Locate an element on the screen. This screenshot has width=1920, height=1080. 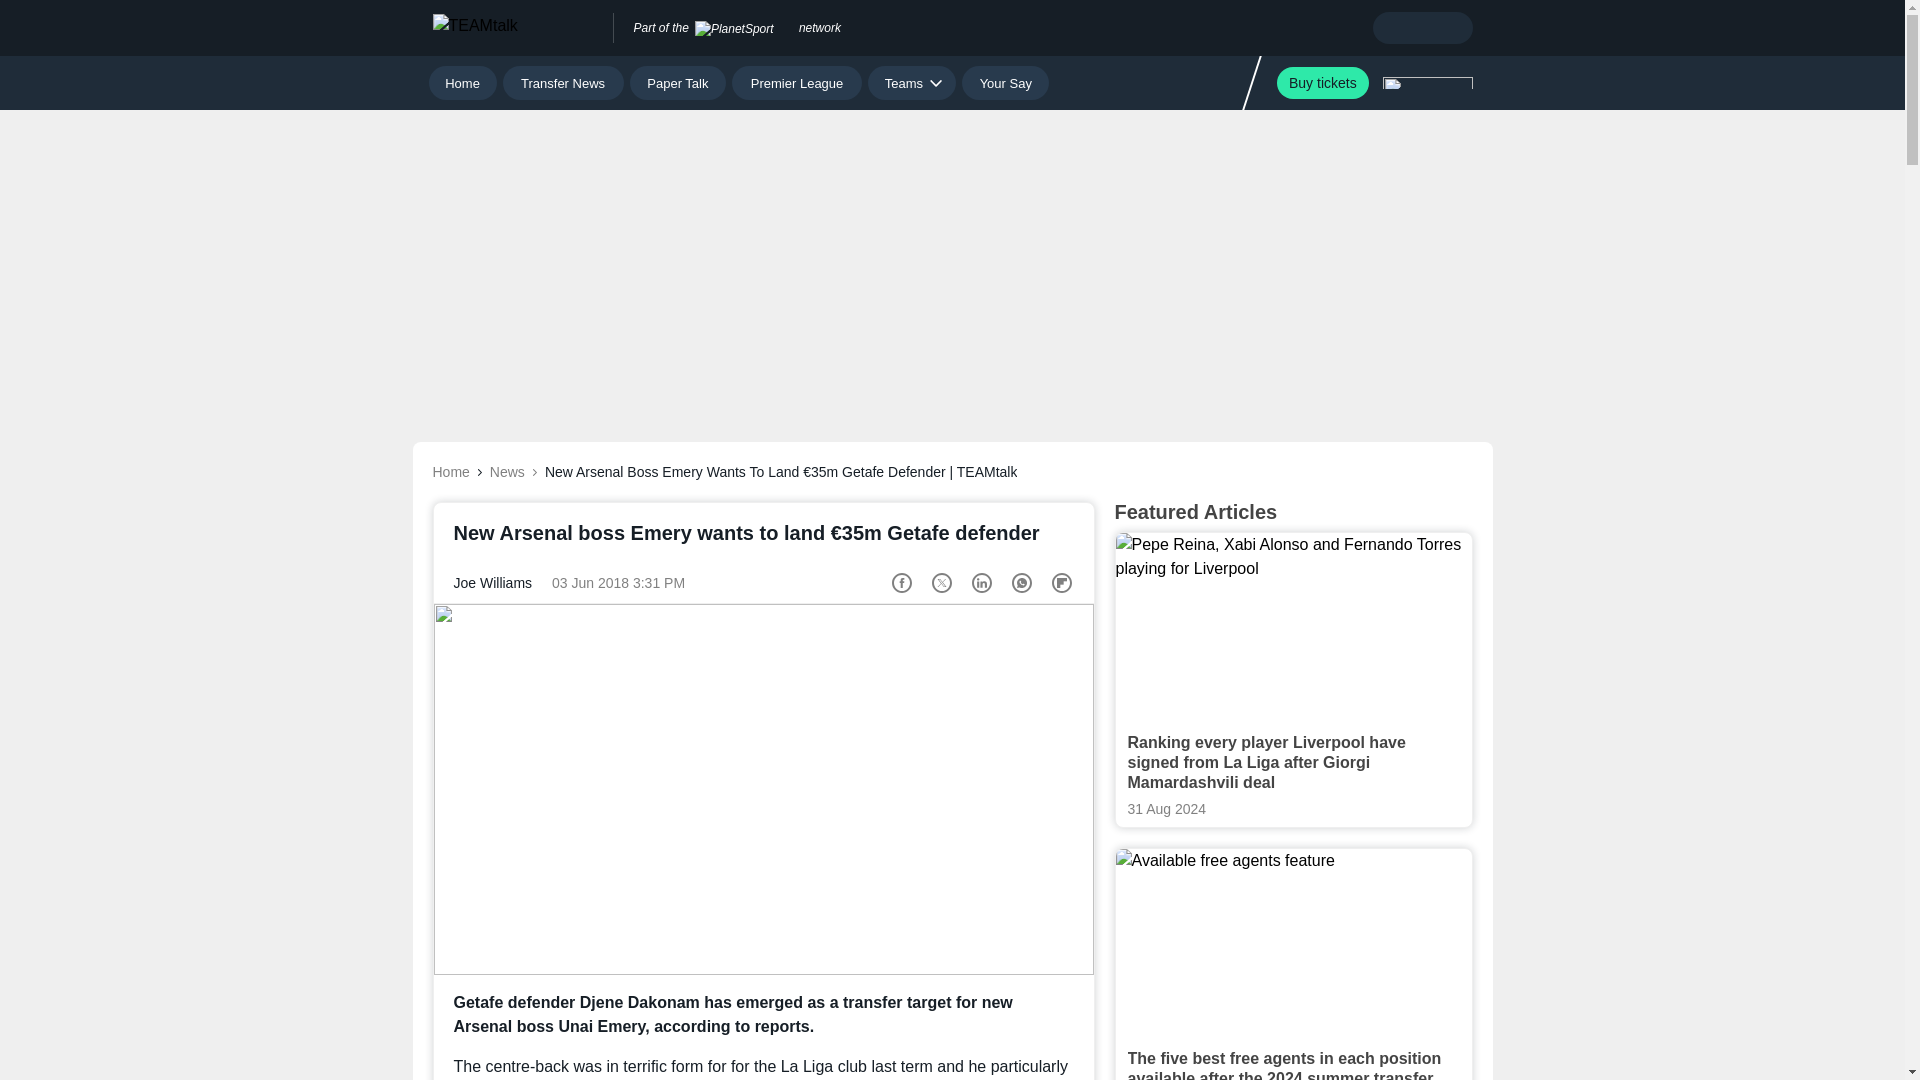
Transfer News is located at coordinates (564, 82).